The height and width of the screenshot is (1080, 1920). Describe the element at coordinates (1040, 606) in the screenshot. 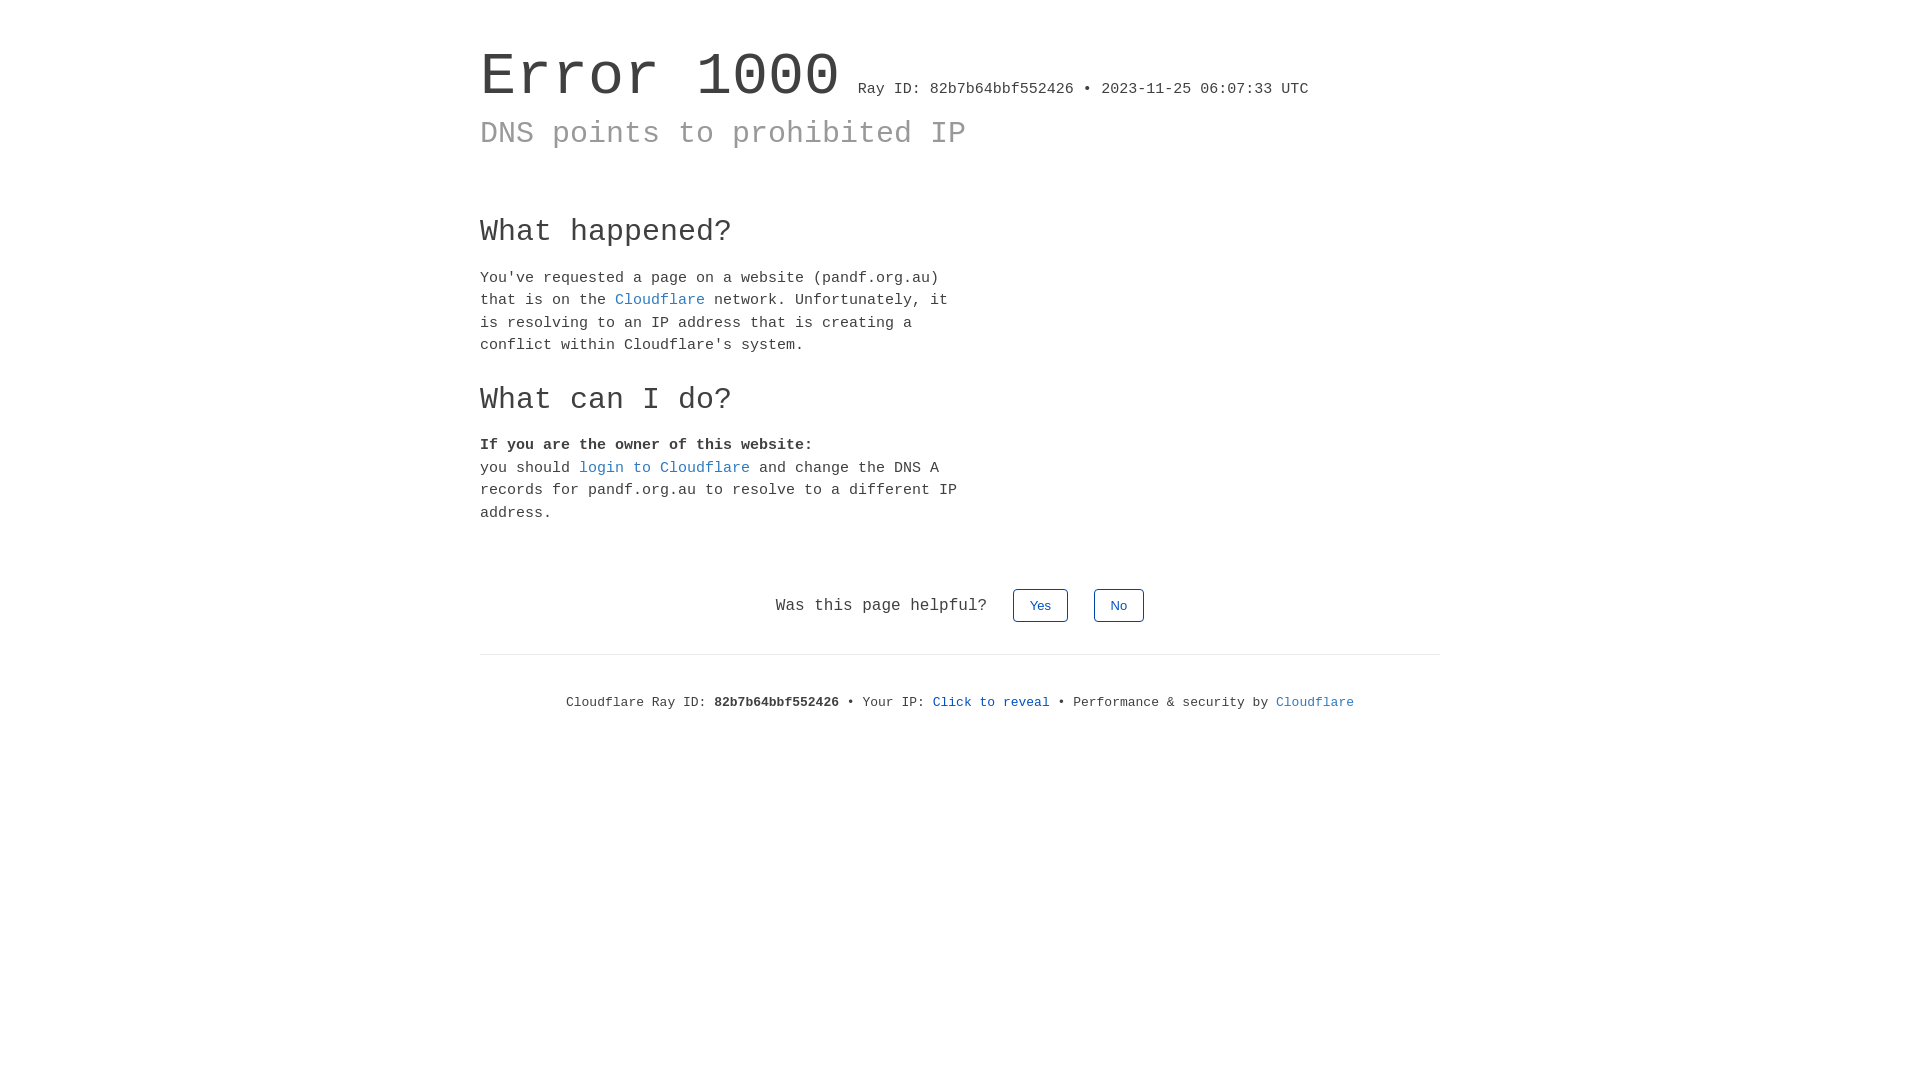

I see `Yes` at that location.